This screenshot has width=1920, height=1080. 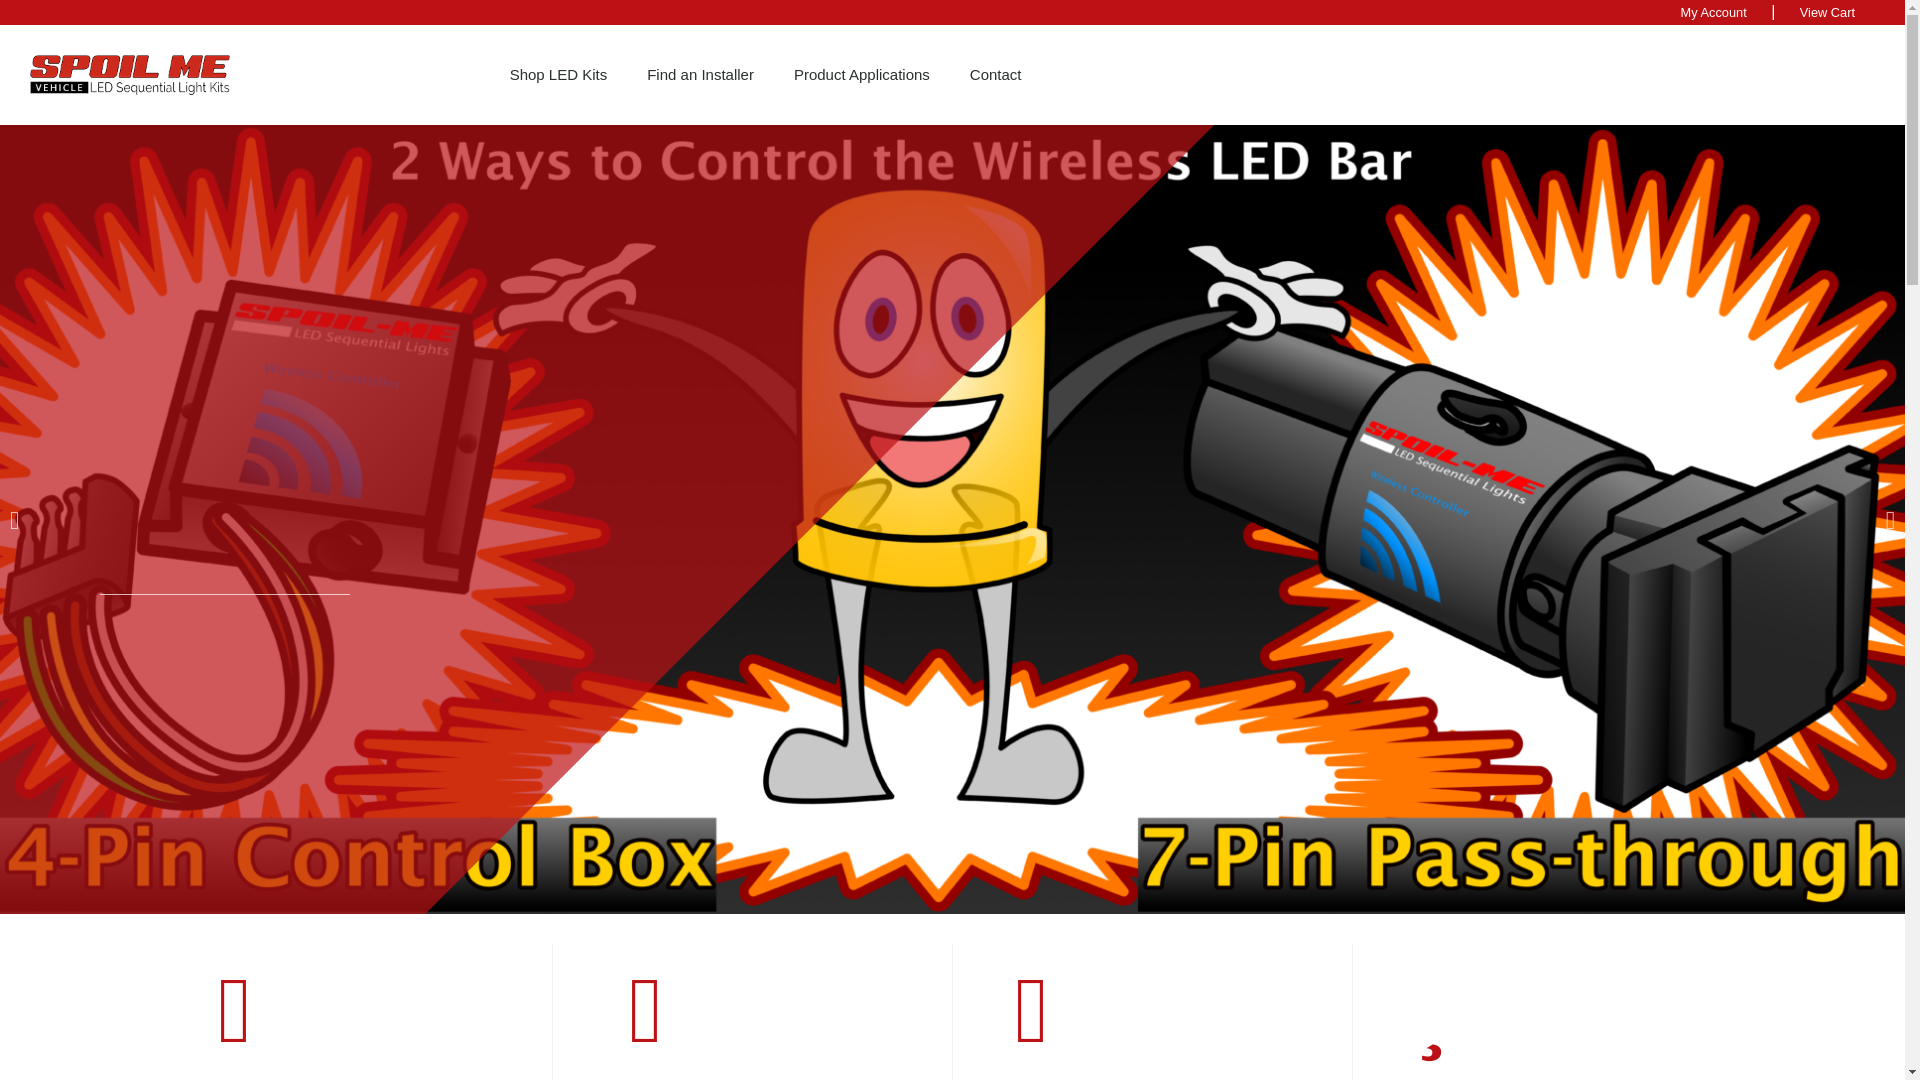 What do you see at coordinates (1827, 12) in the screenshot?
I see `View Cart` at bounding box center [1827, 12].